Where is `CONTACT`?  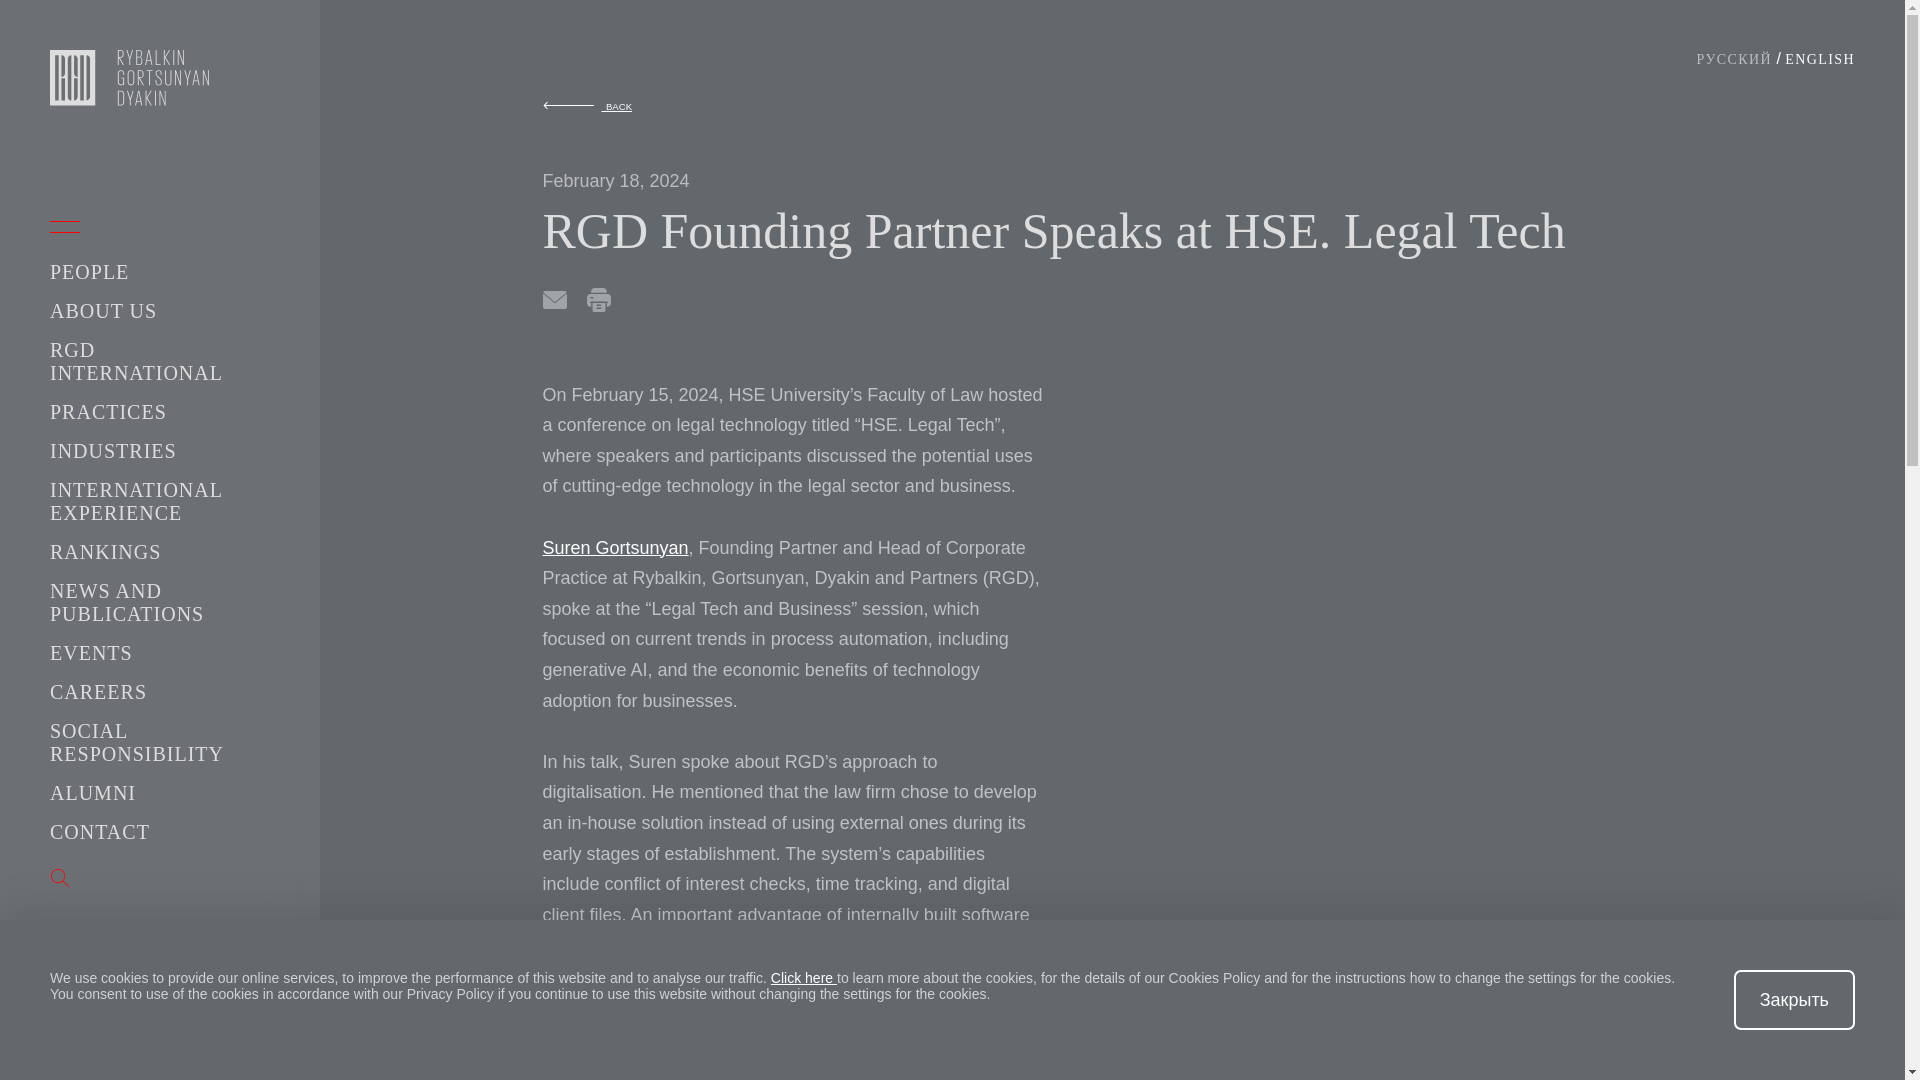 CONTACT is located at coordinates (99, 832).